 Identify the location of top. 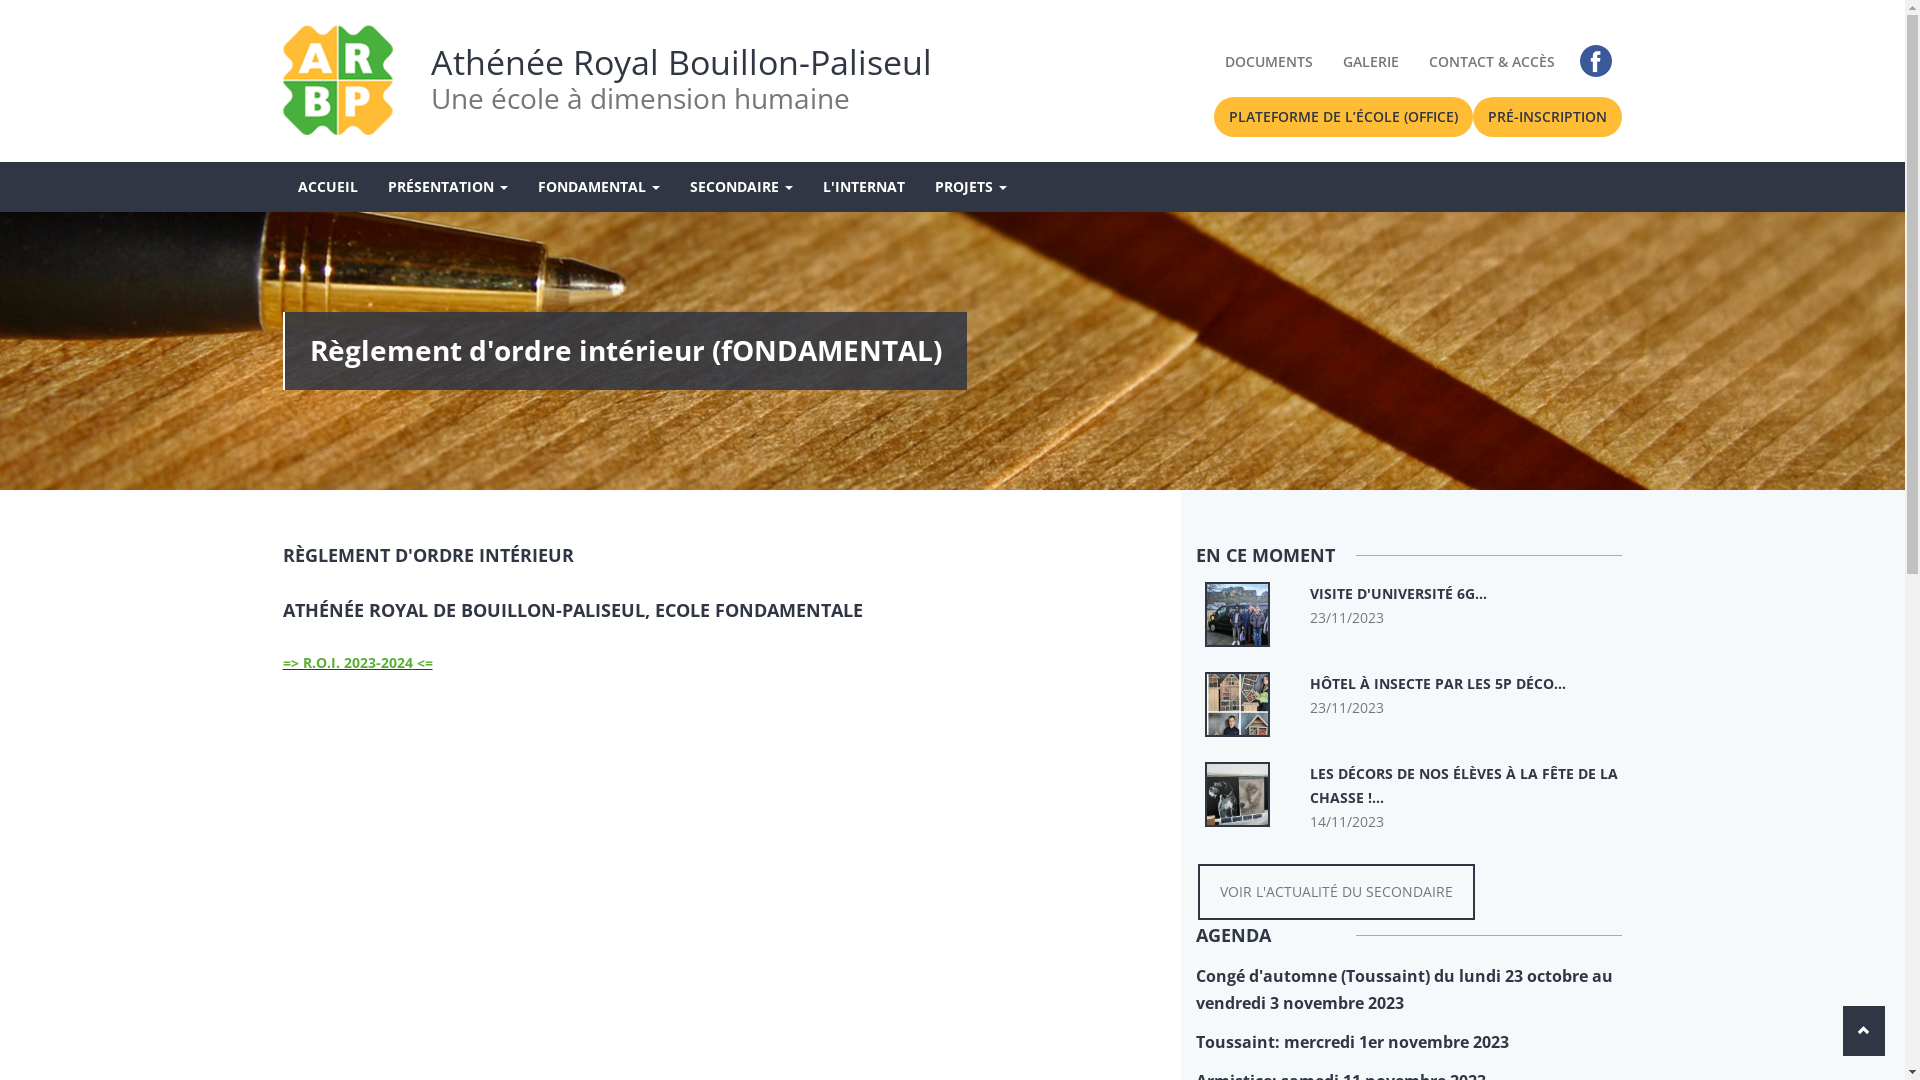
(1864, 1031).